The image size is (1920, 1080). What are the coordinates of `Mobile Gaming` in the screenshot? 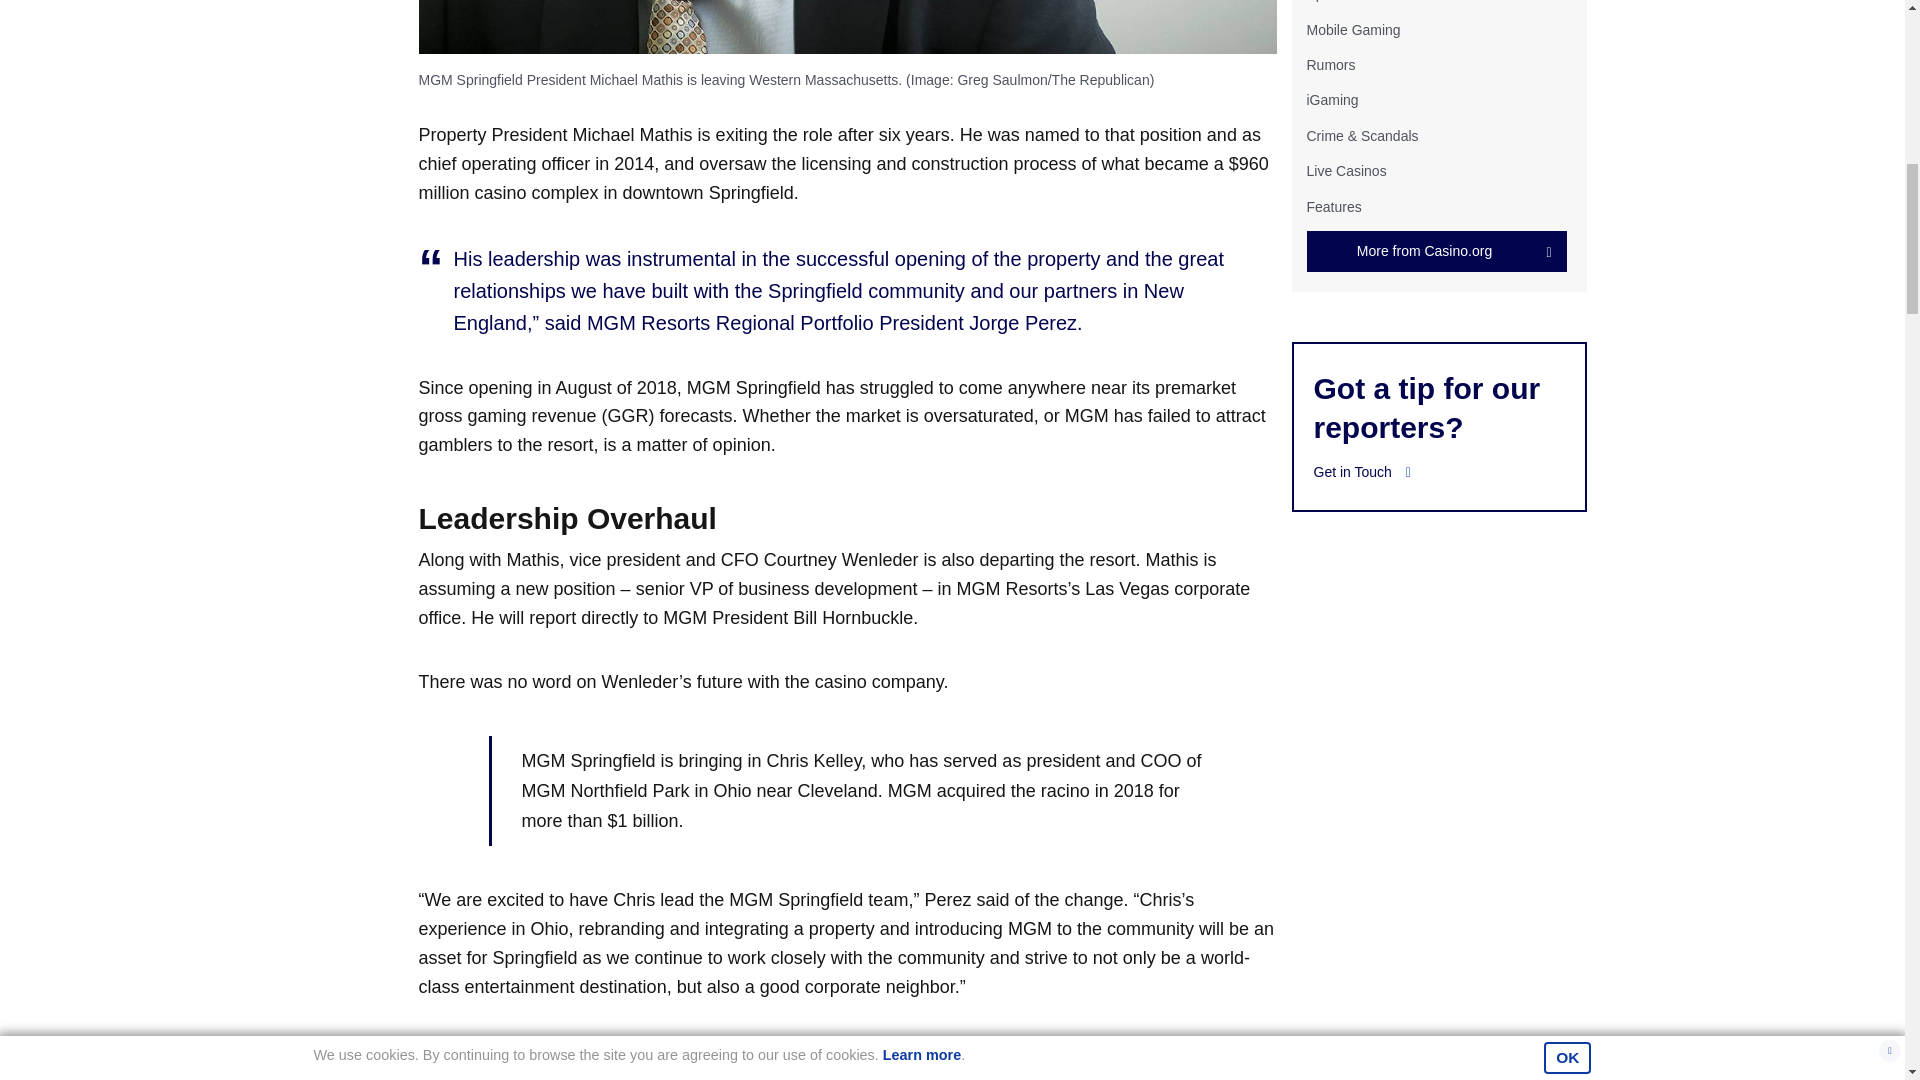 It's located at (1352, 29).